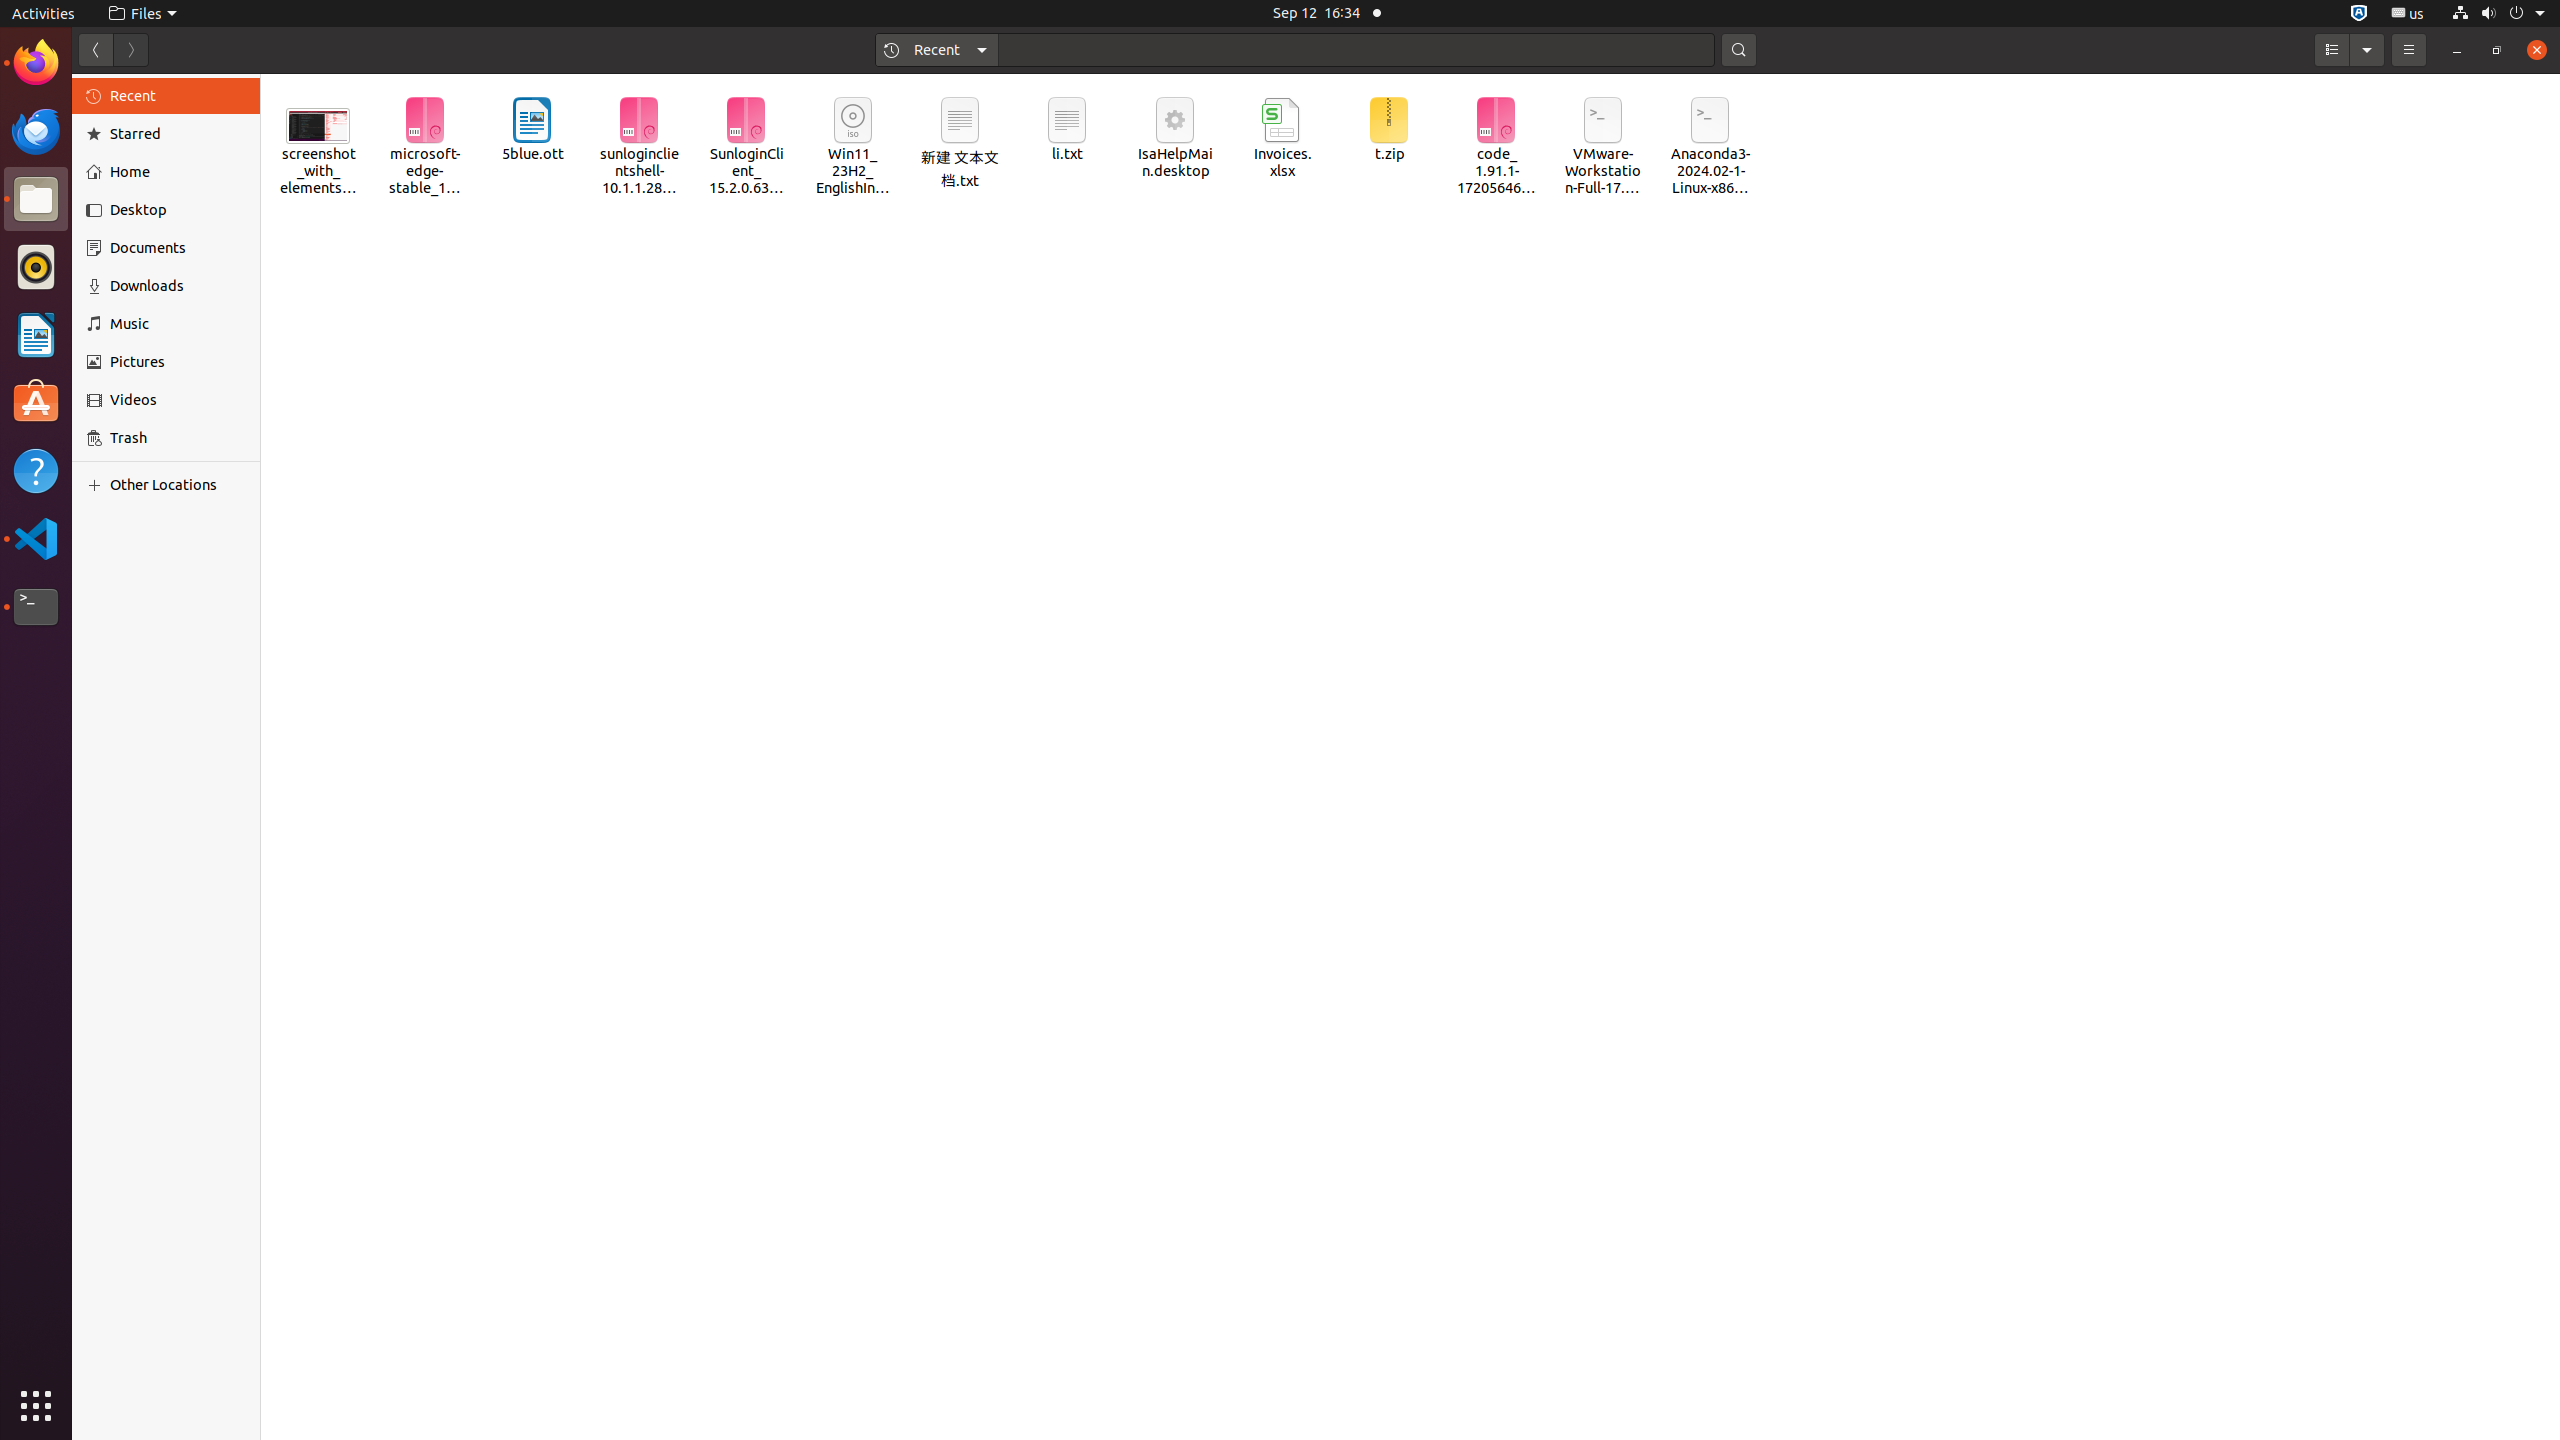  What do you see at coordinates (1410, 757) in the screenshot?
I see `Content View` at bounding box center [1410, 757].